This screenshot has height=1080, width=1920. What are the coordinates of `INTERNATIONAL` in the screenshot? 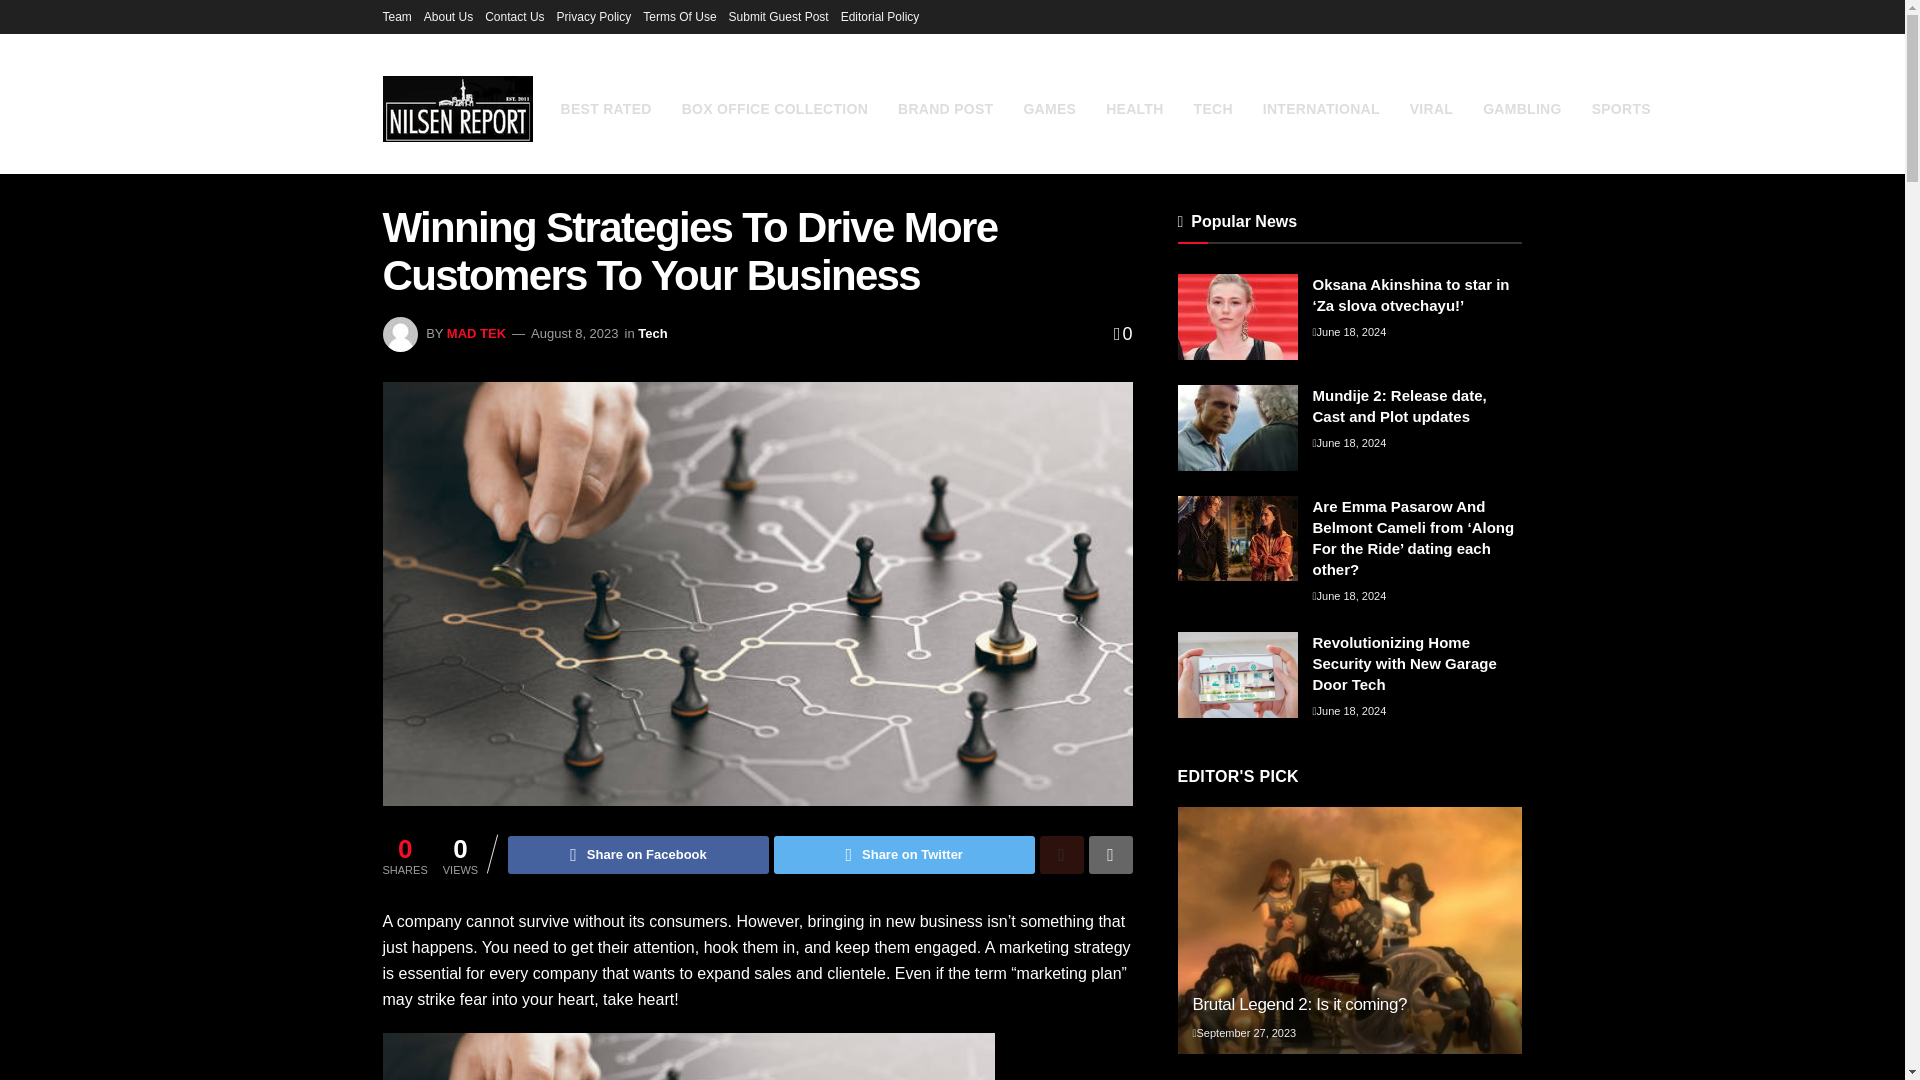 It's located at (1322, 109).